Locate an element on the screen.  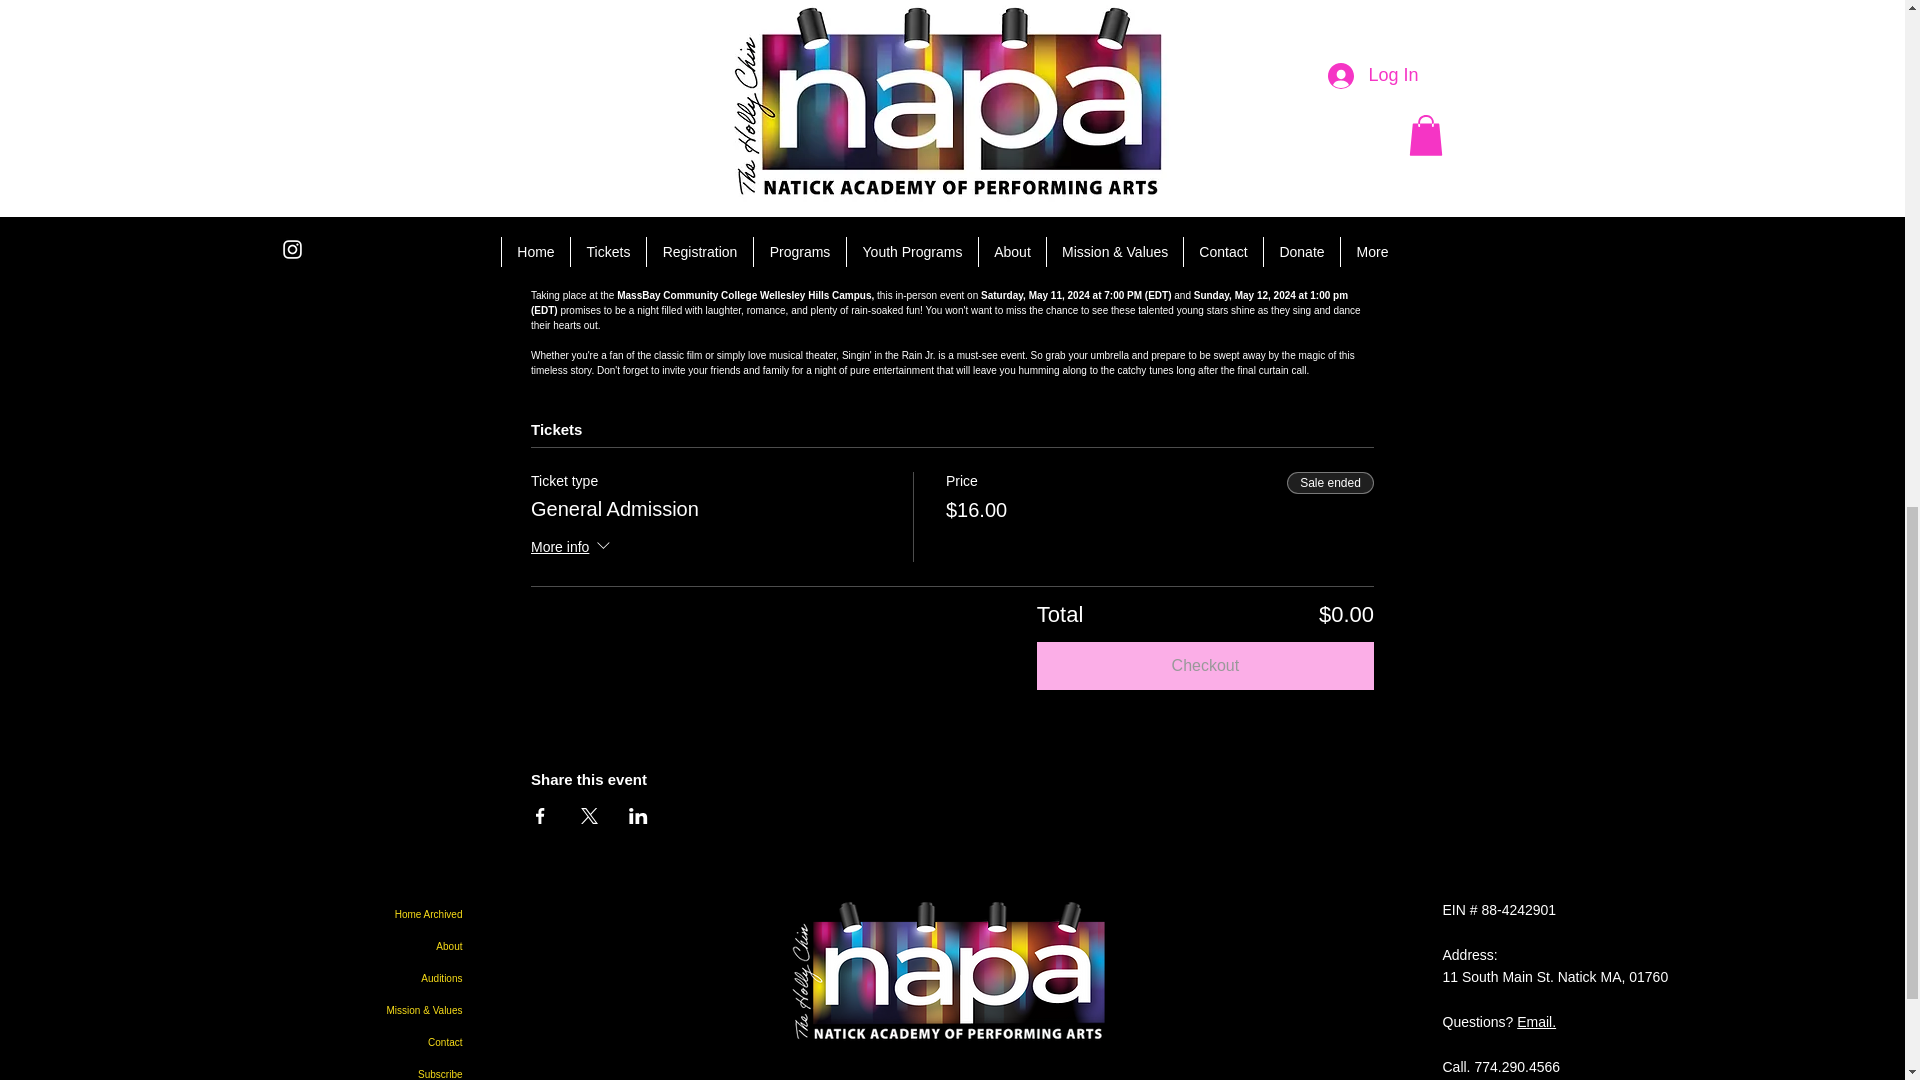
Auditions is located at coordinates (345, 978).